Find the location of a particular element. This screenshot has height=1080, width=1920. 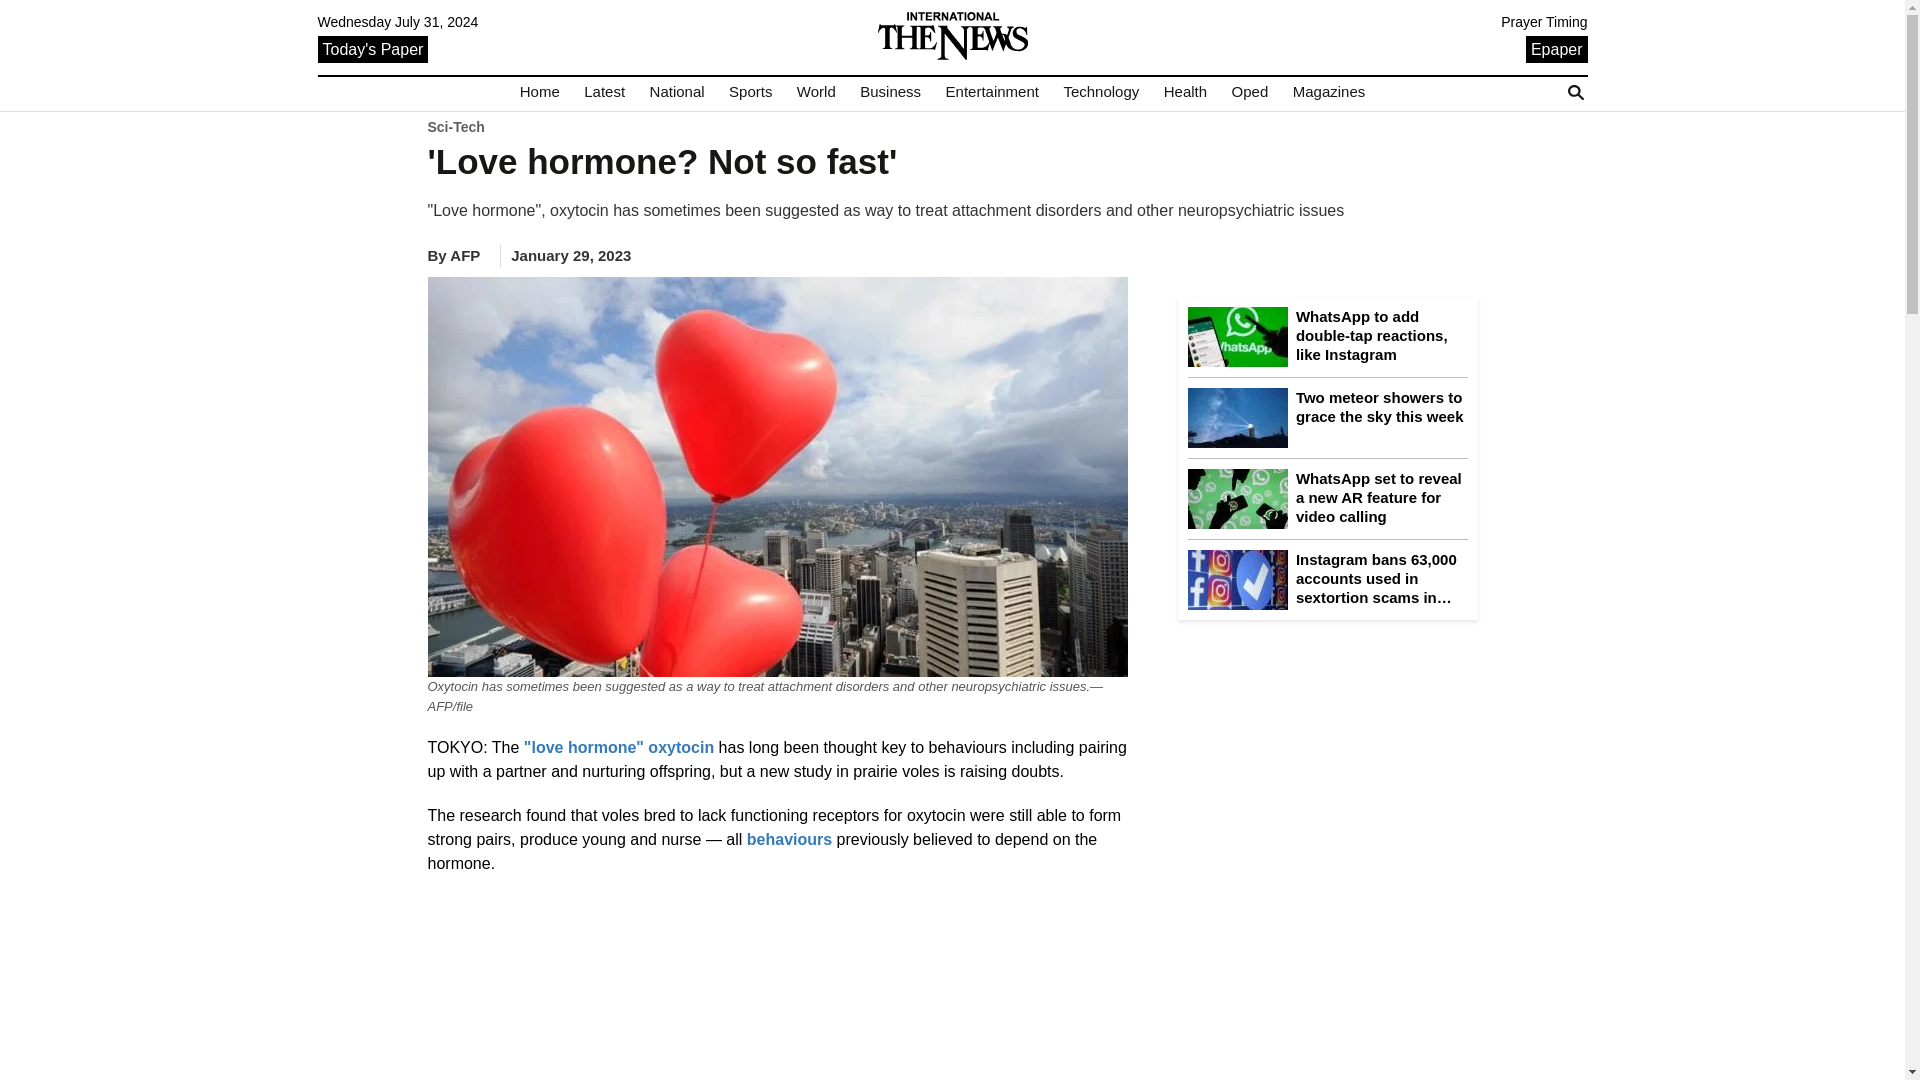

National is located at coordinates (676, 92).